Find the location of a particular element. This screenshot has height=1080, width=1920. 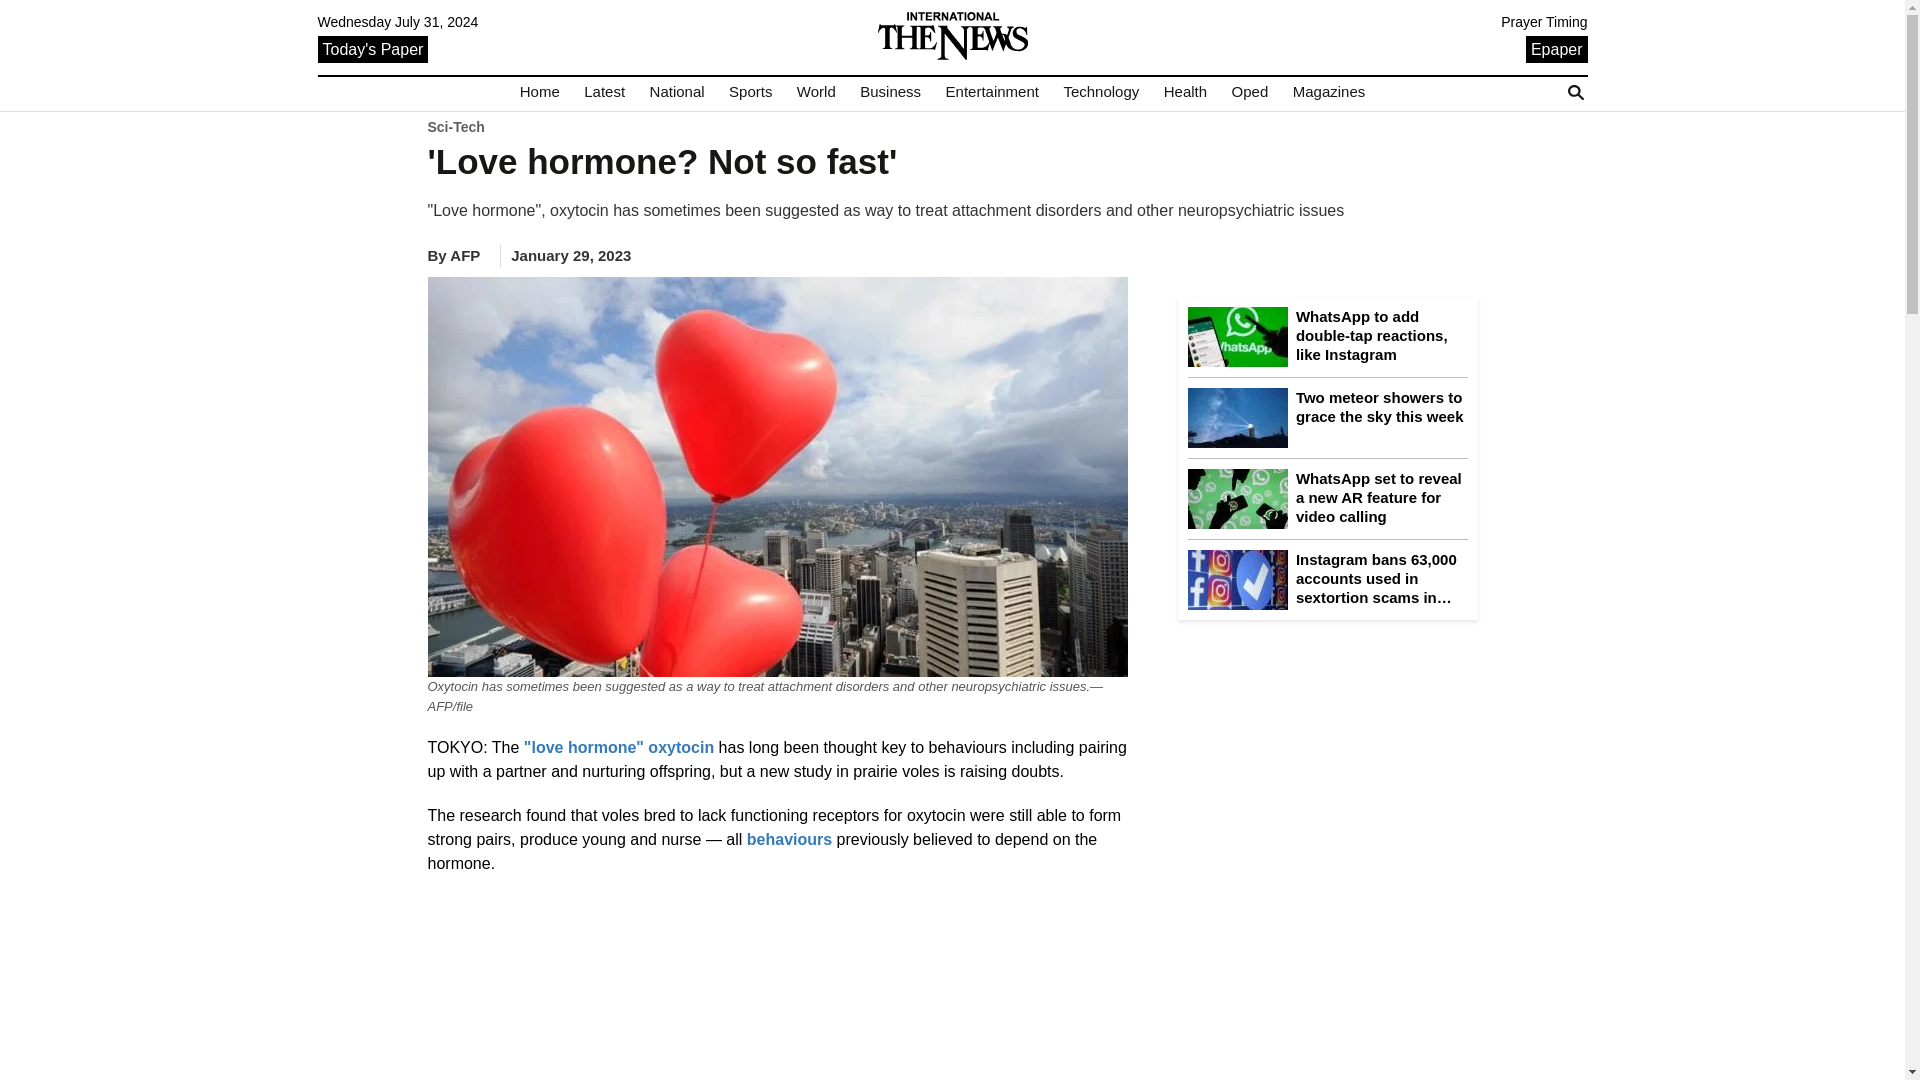

National is located at coordinates (676, 92).